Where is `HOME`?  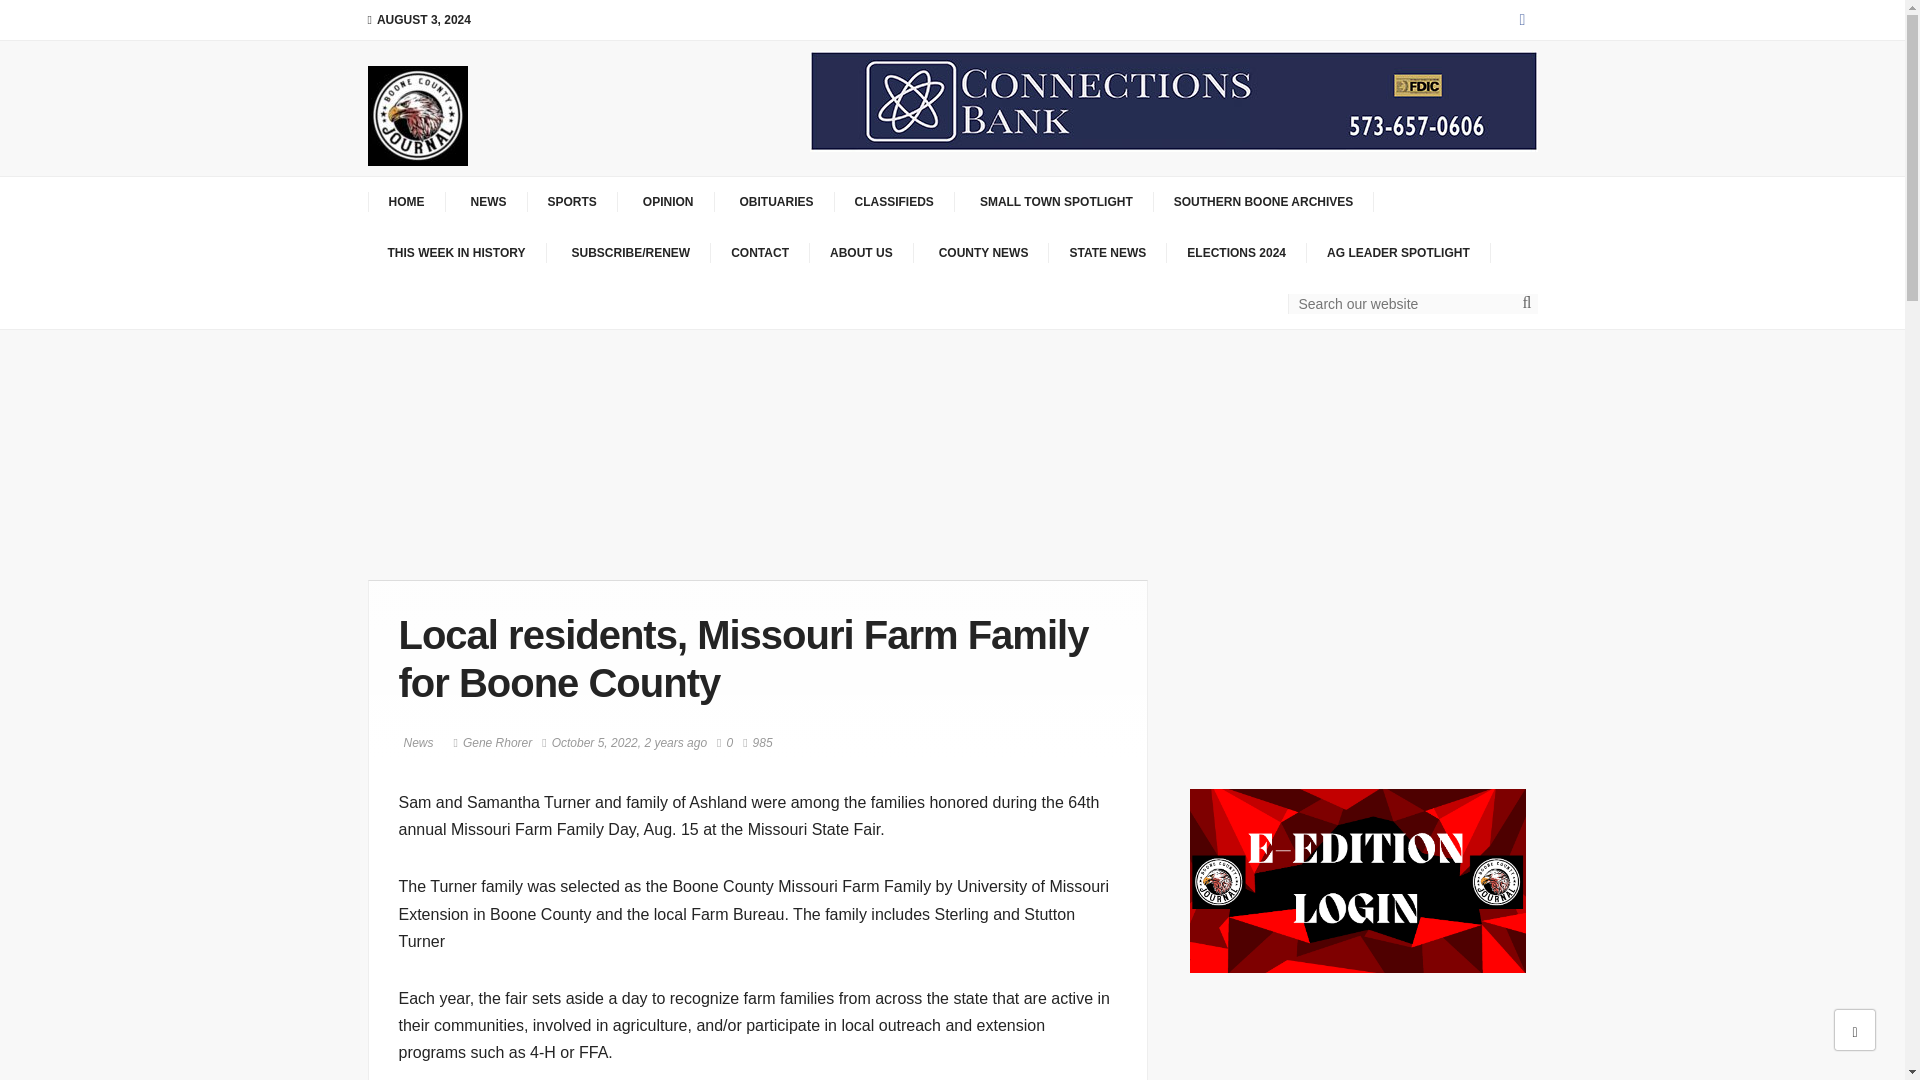 HOME is located at coordinates (406, 202).